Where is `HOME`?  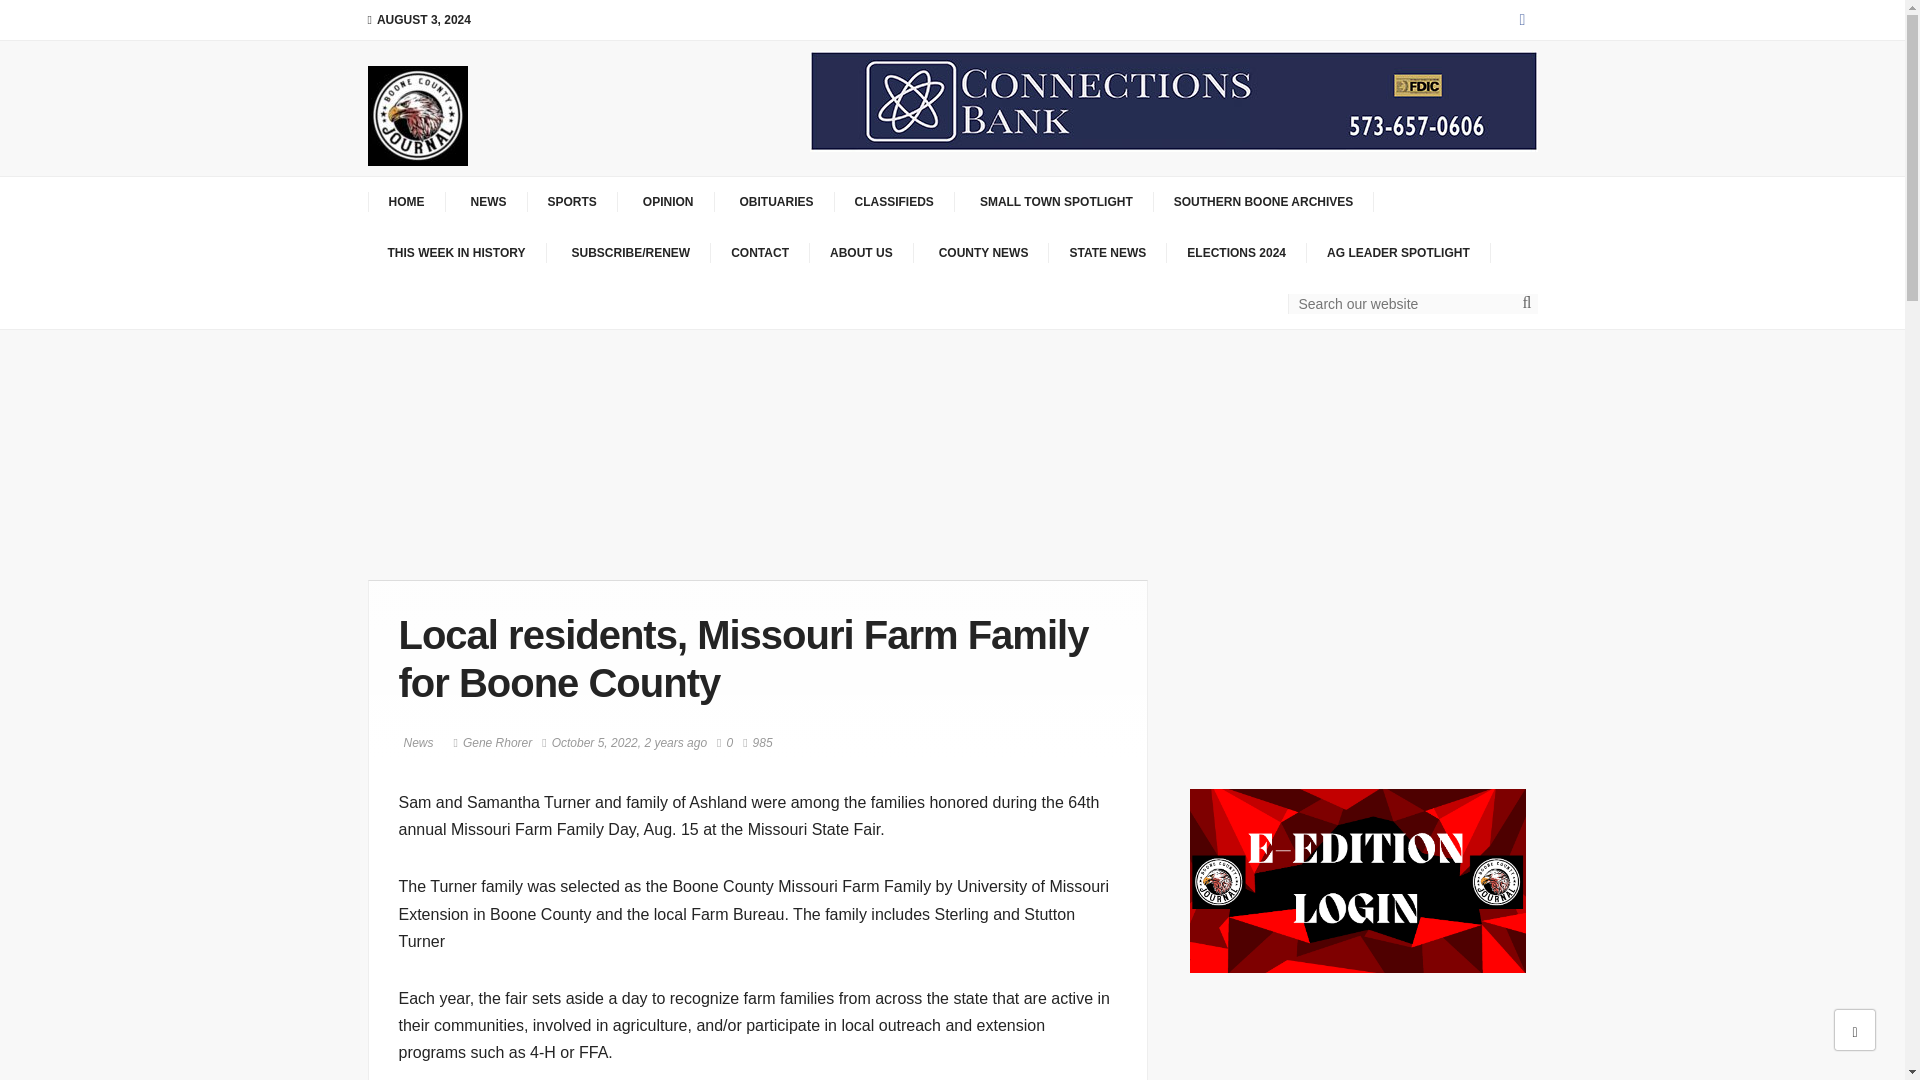 HOME is located at coordinates (406, 202).